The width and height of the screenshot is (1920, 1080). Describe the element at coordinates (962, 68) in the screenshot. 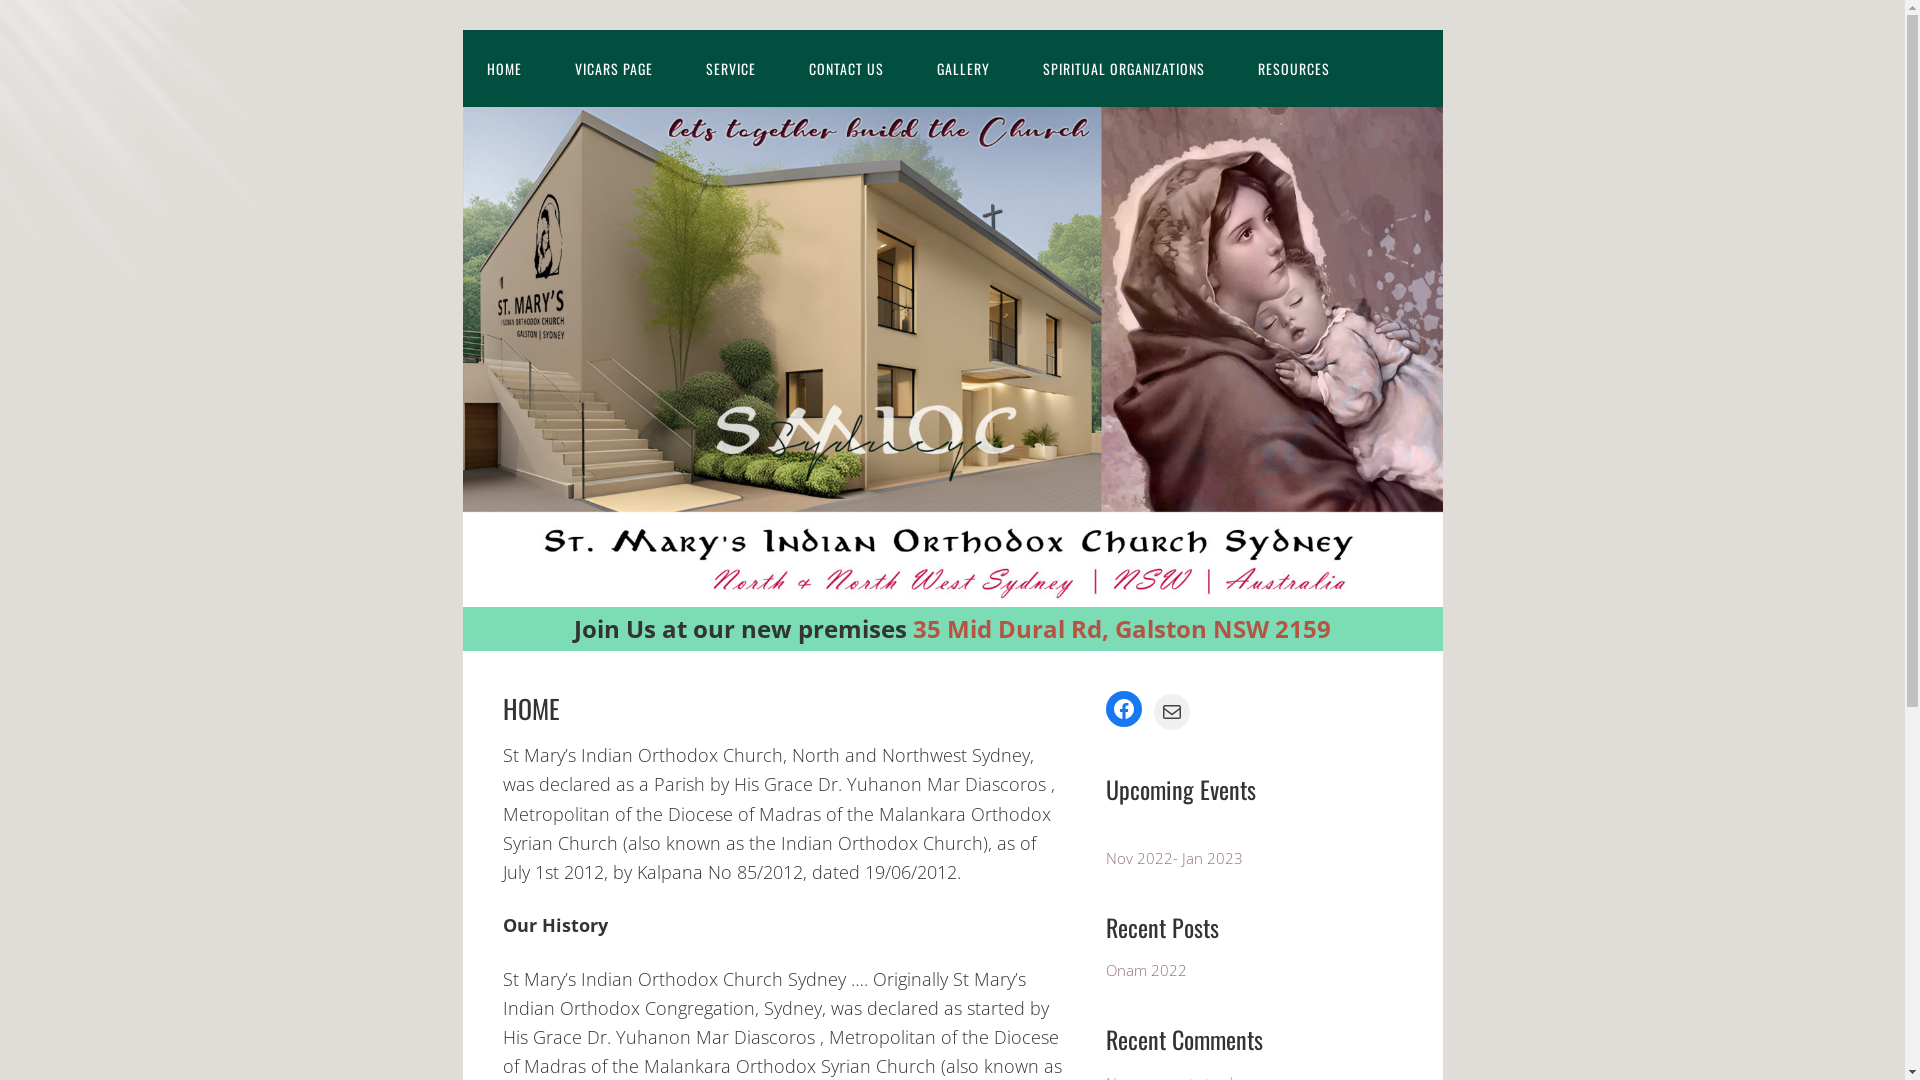

I see `GALLERY` at that location.